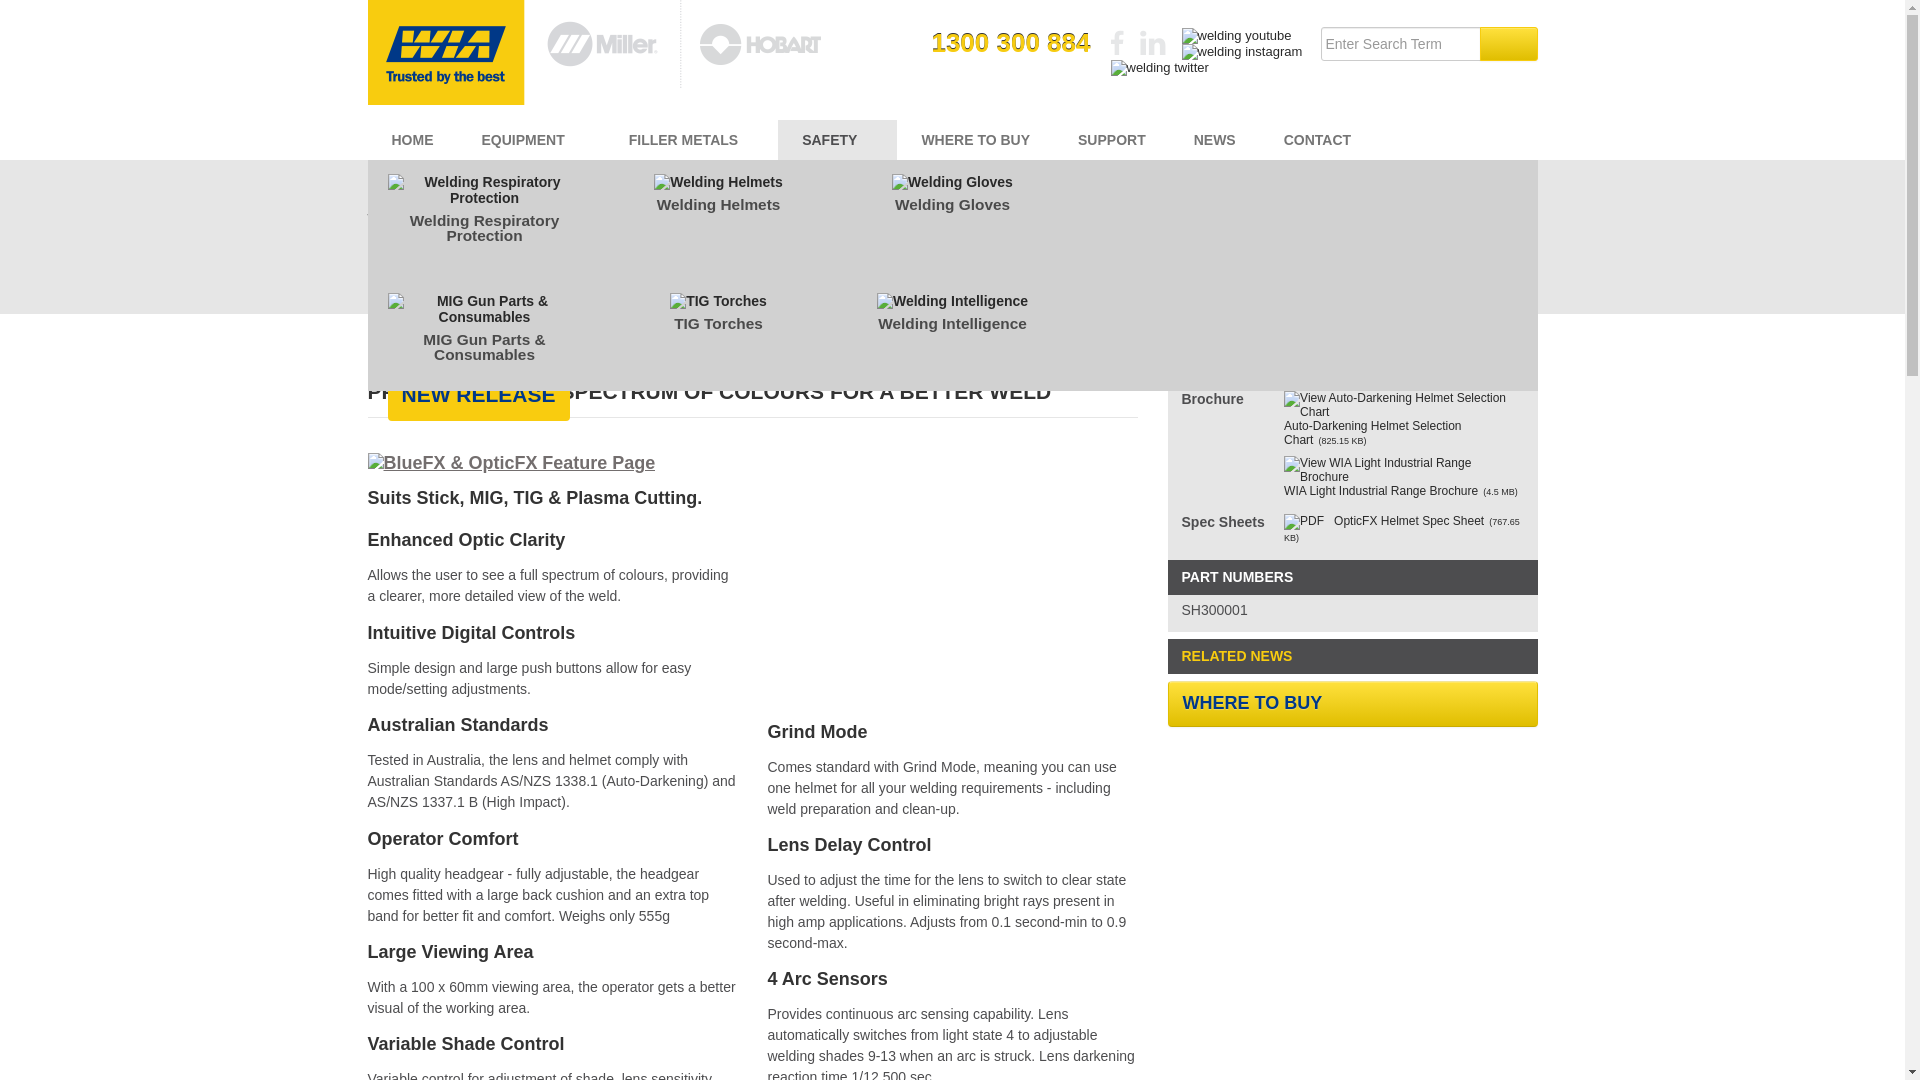  I want to click on Wirefeeders, so click(484, 263).